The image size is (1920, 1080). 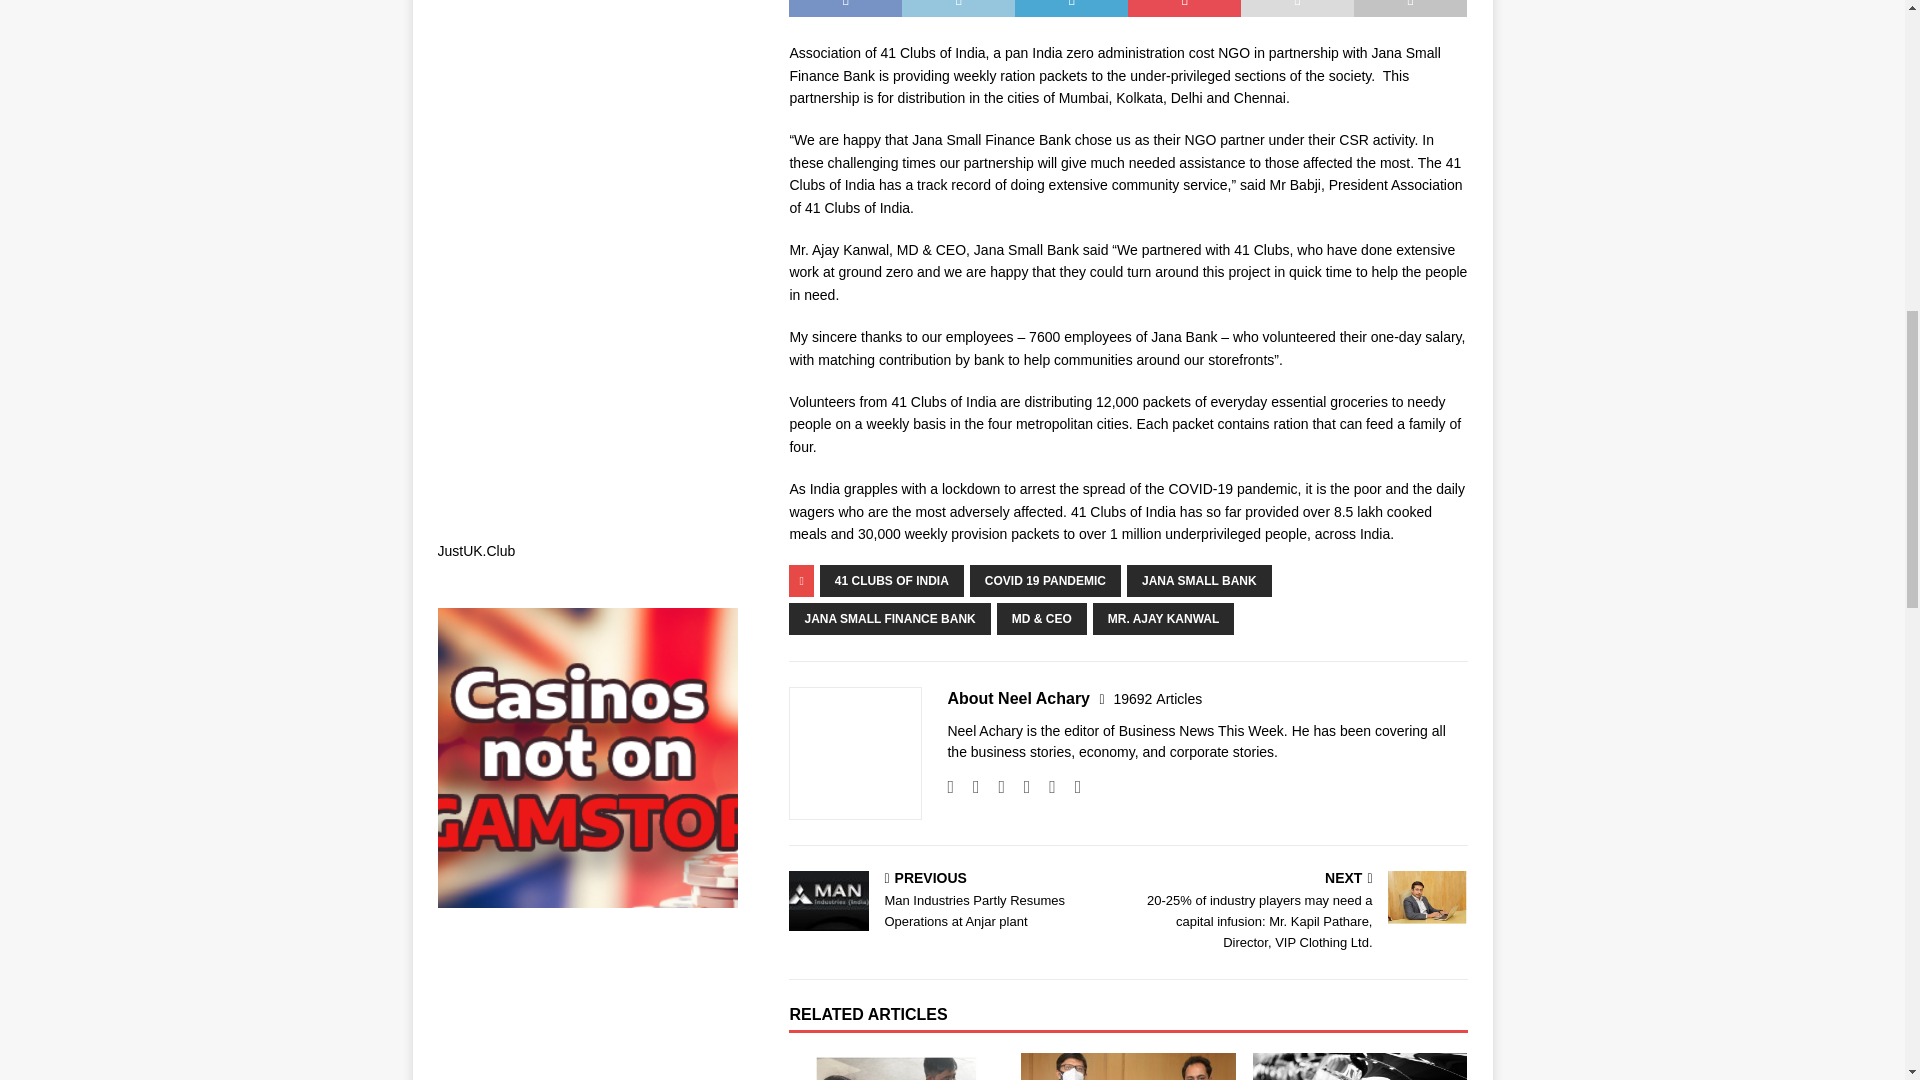 I want to click on COVID 19 PANDEMIC, so click(x=1045, y=580).